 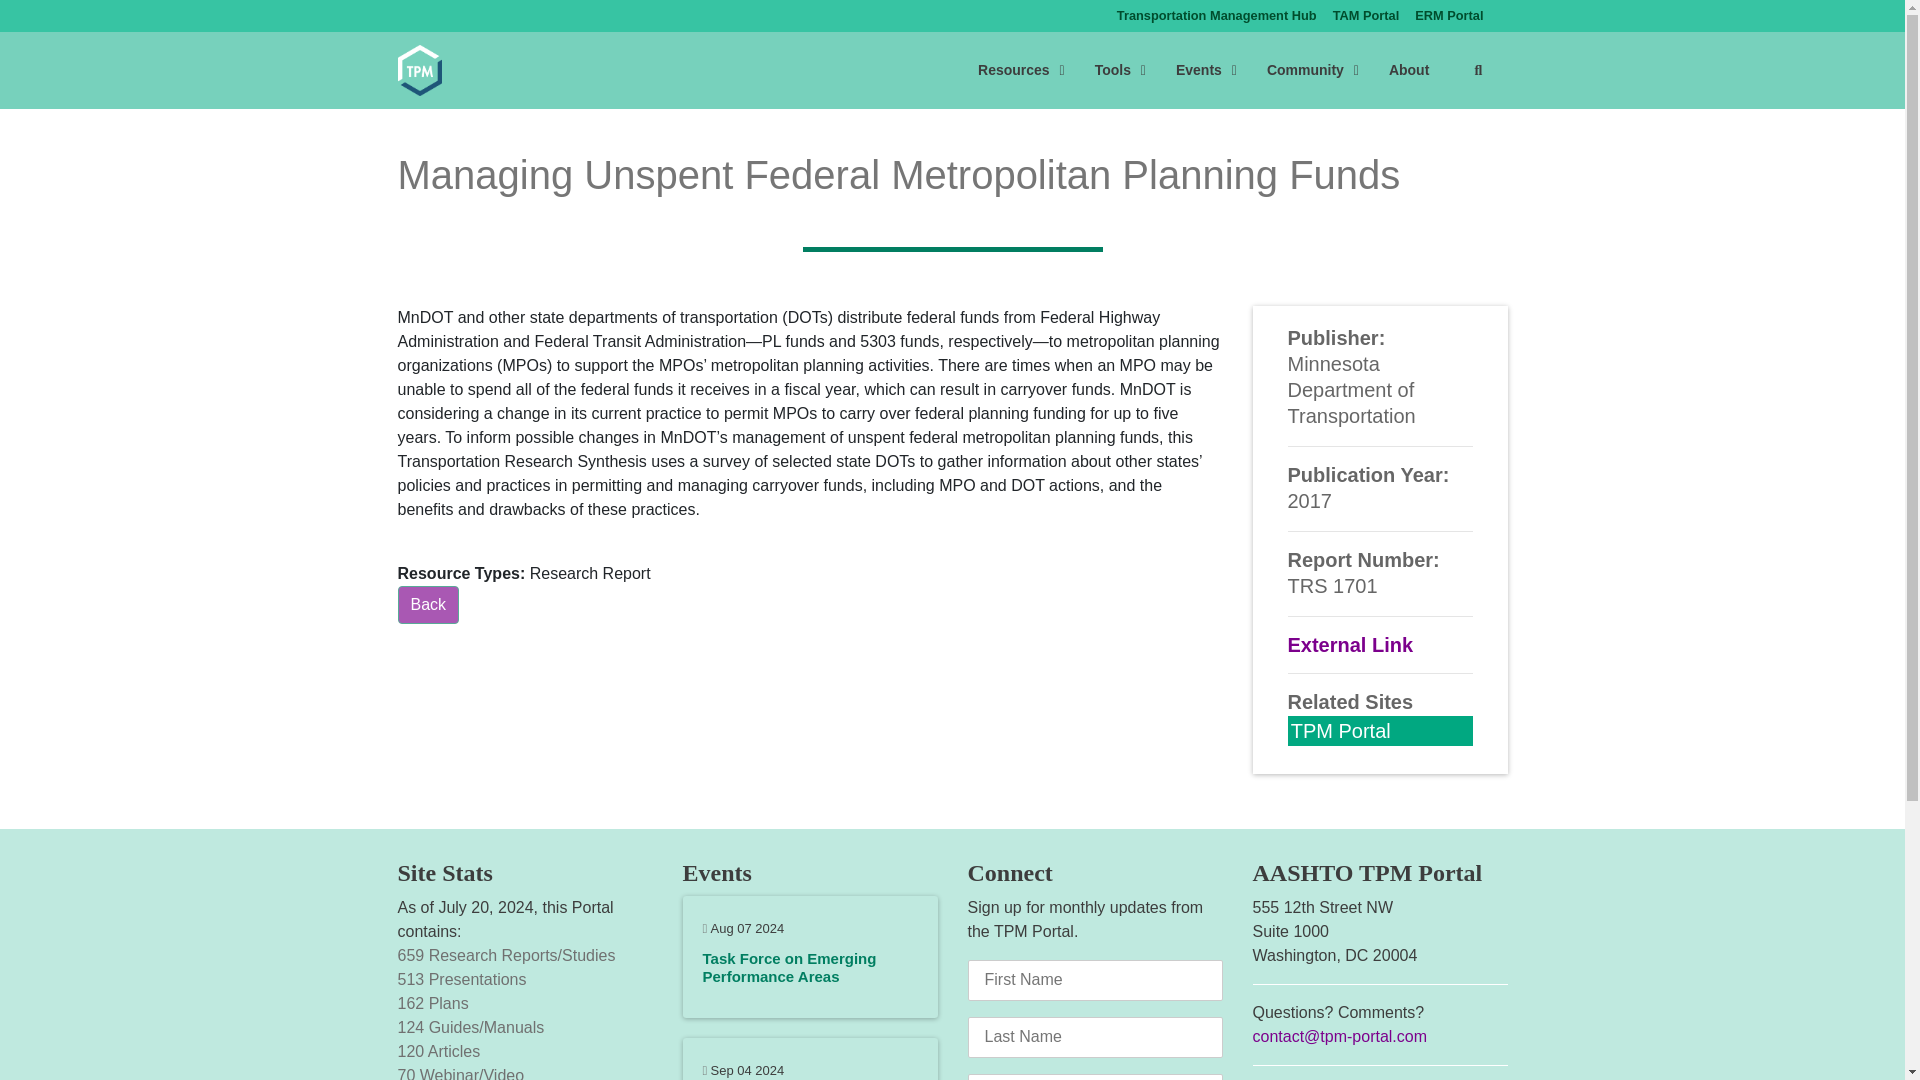 I want to click on TAM Portal, so click(x=1449, y=16).